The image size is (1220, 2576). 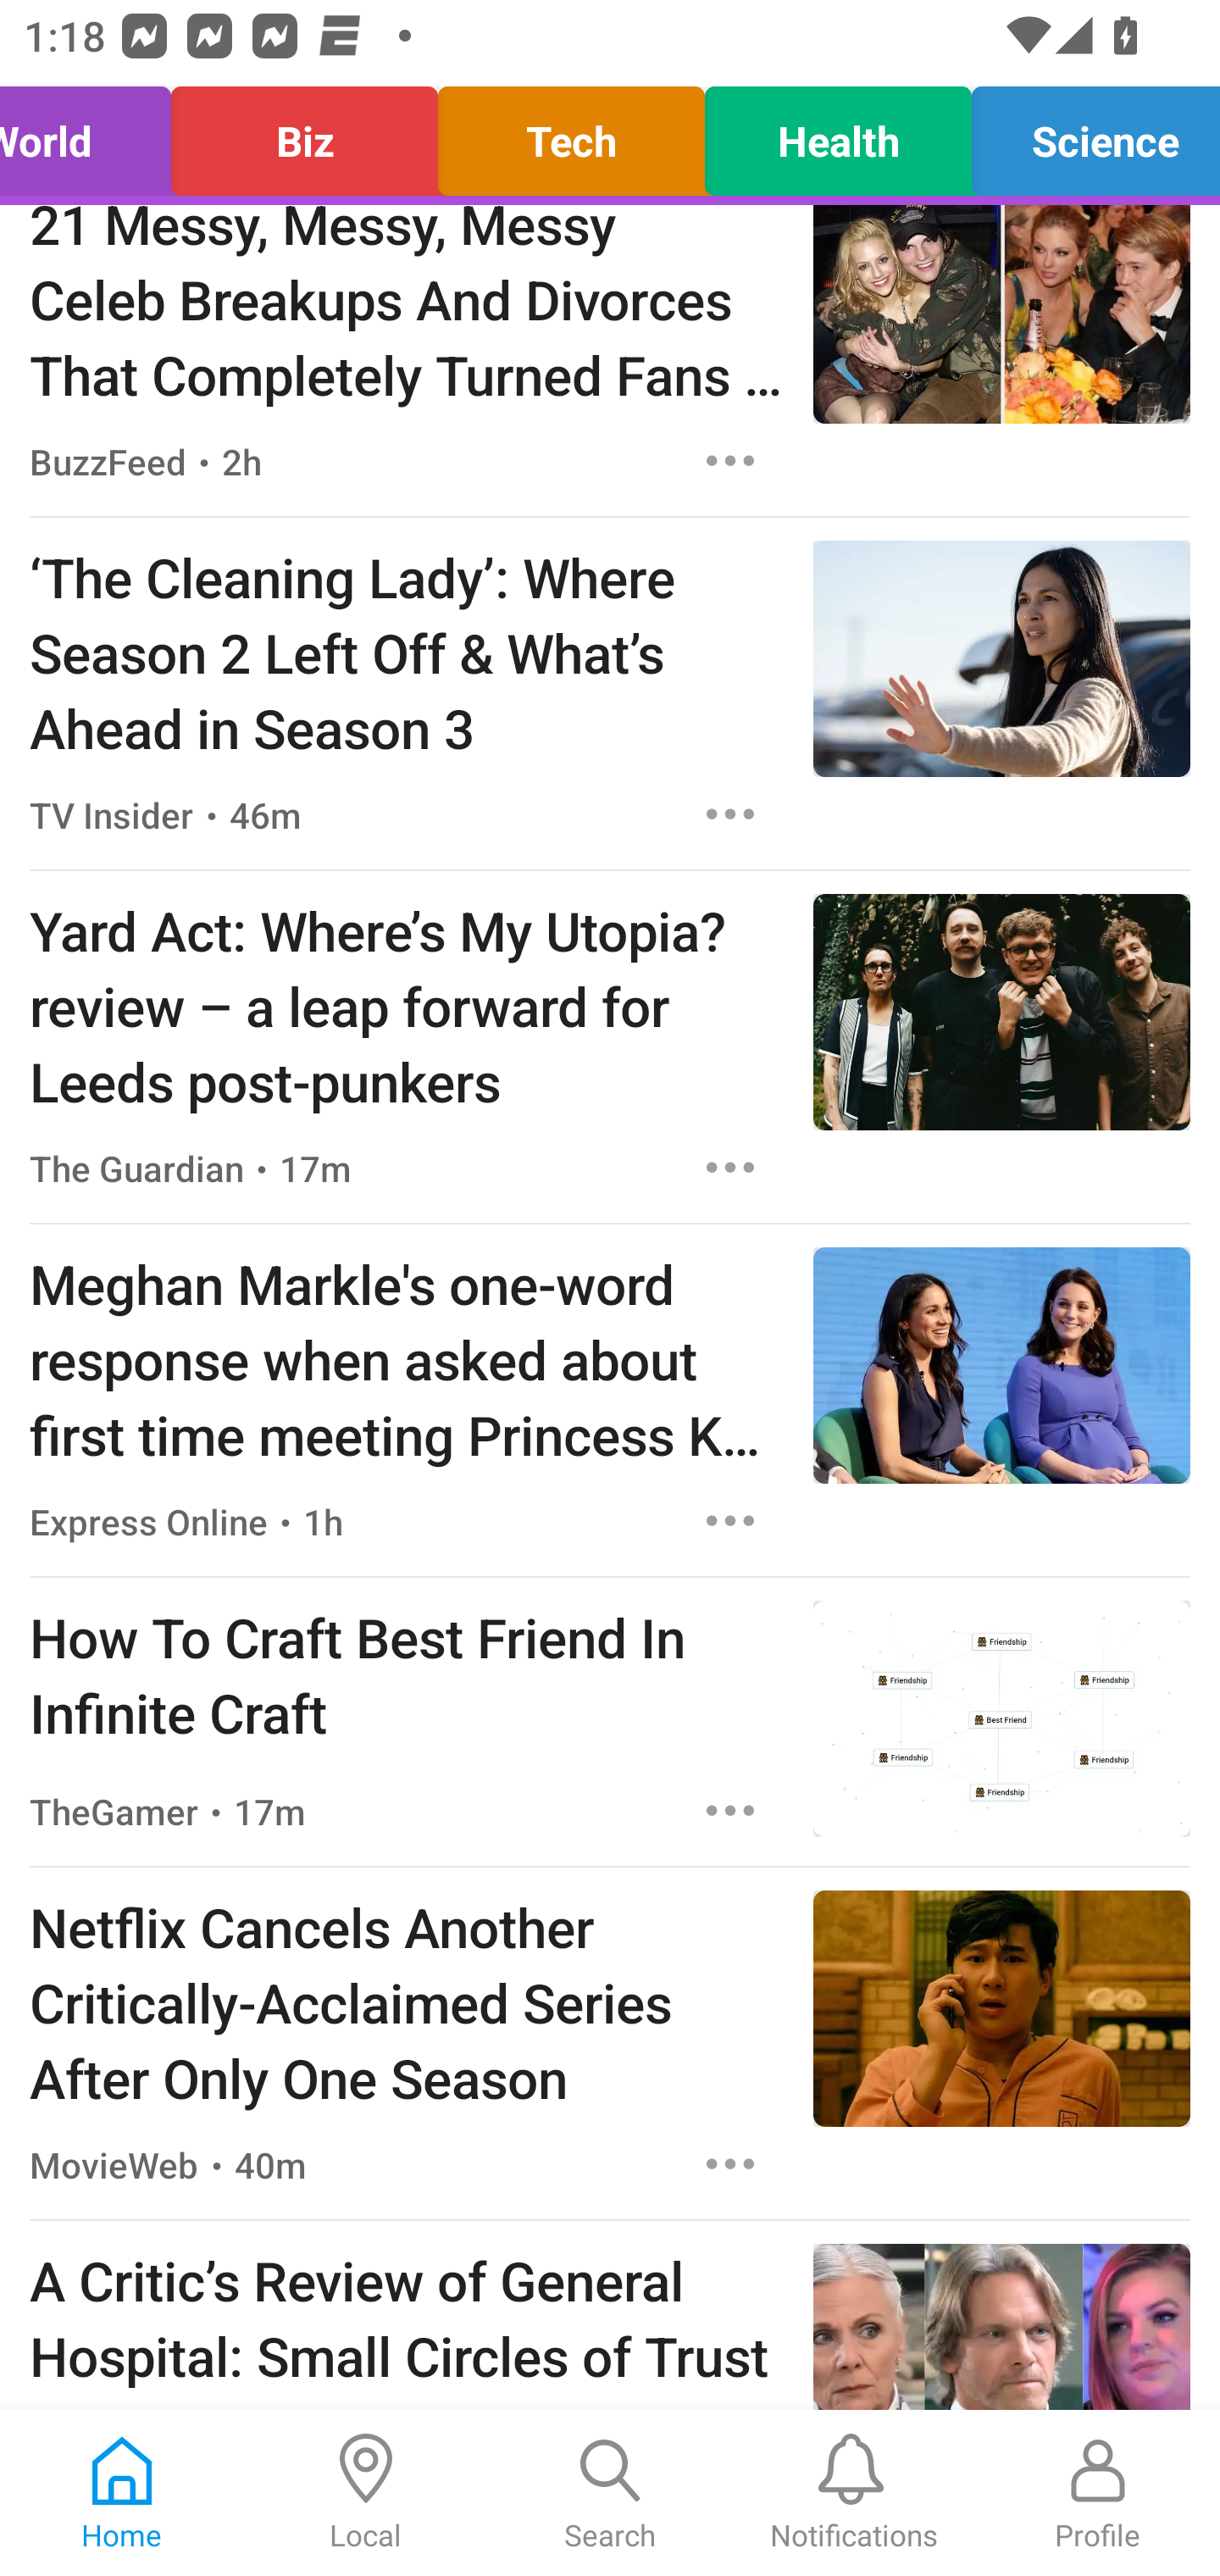 What do you see at coordinates (366, 2493) in the screenshot?
I see `Local` at bounding box center [366, 2493].